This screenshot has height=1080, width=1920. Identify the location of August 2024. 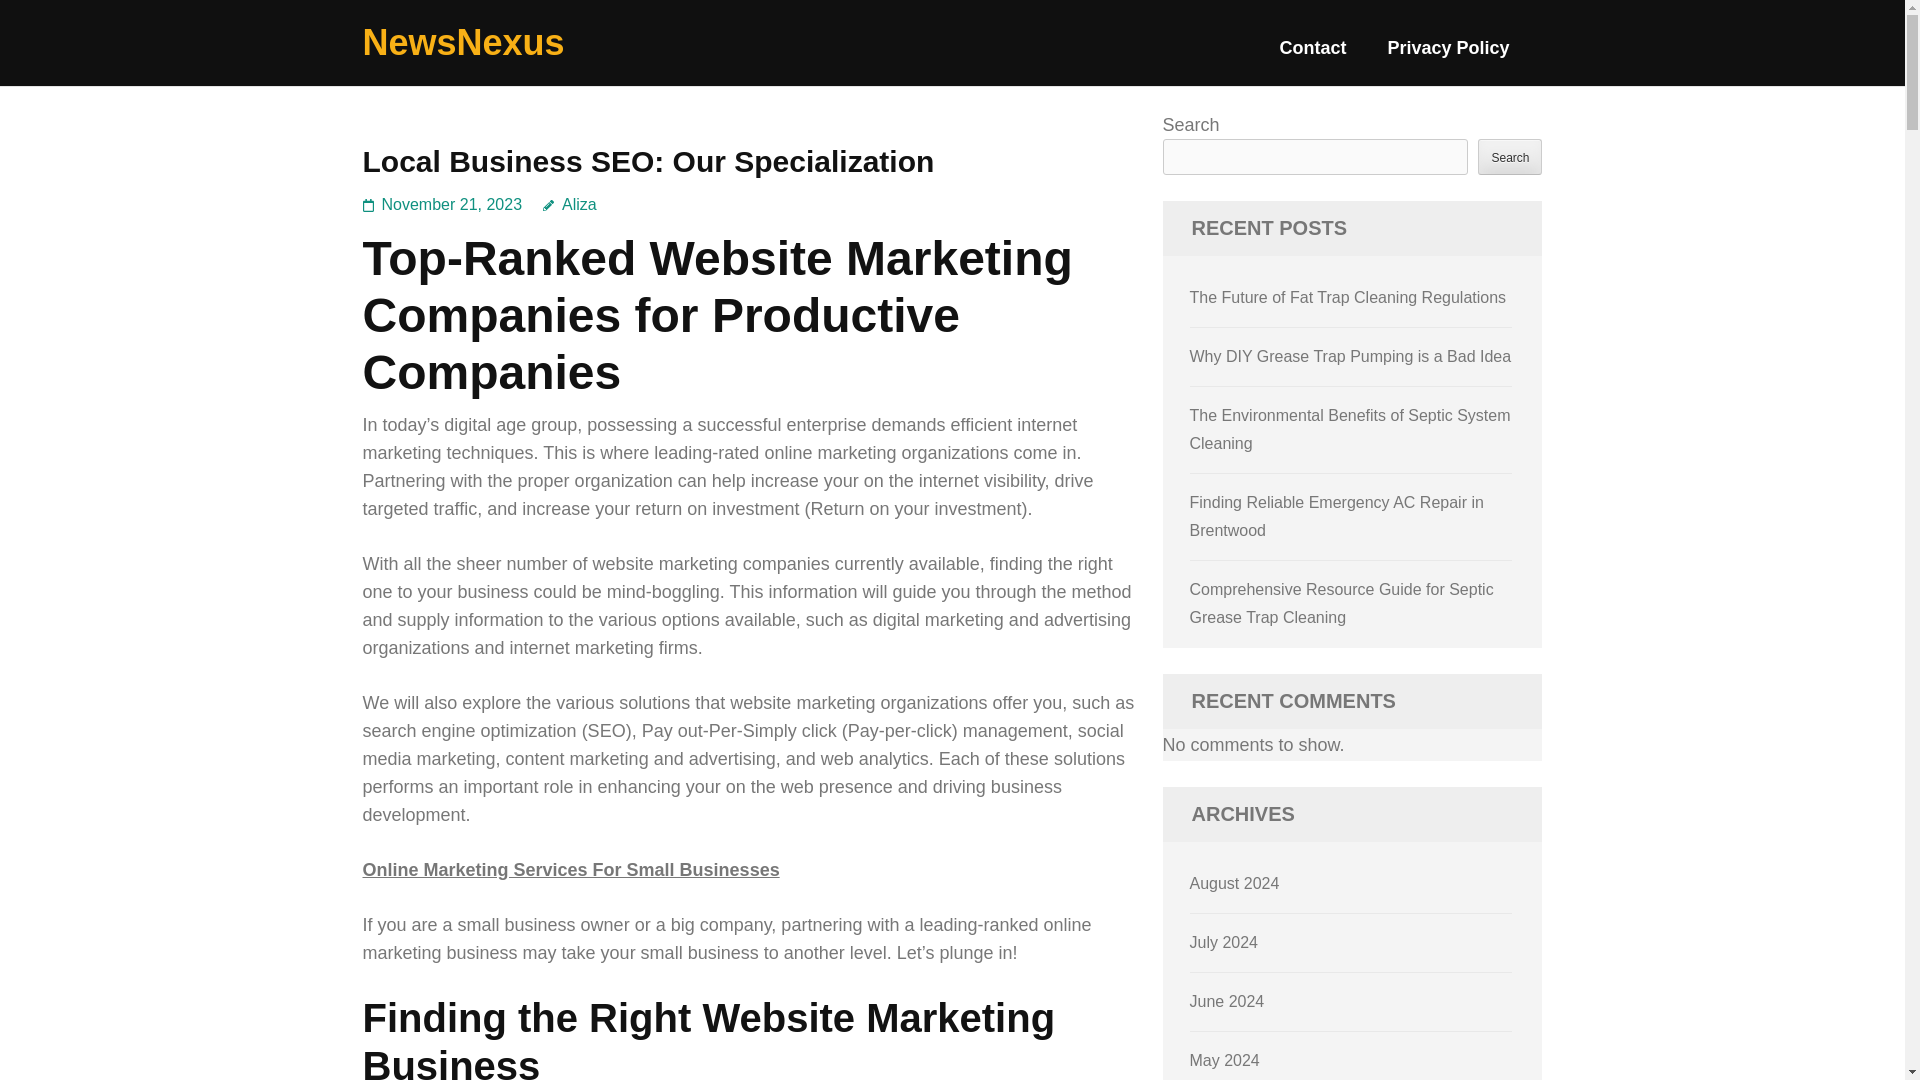
(1235, 883).